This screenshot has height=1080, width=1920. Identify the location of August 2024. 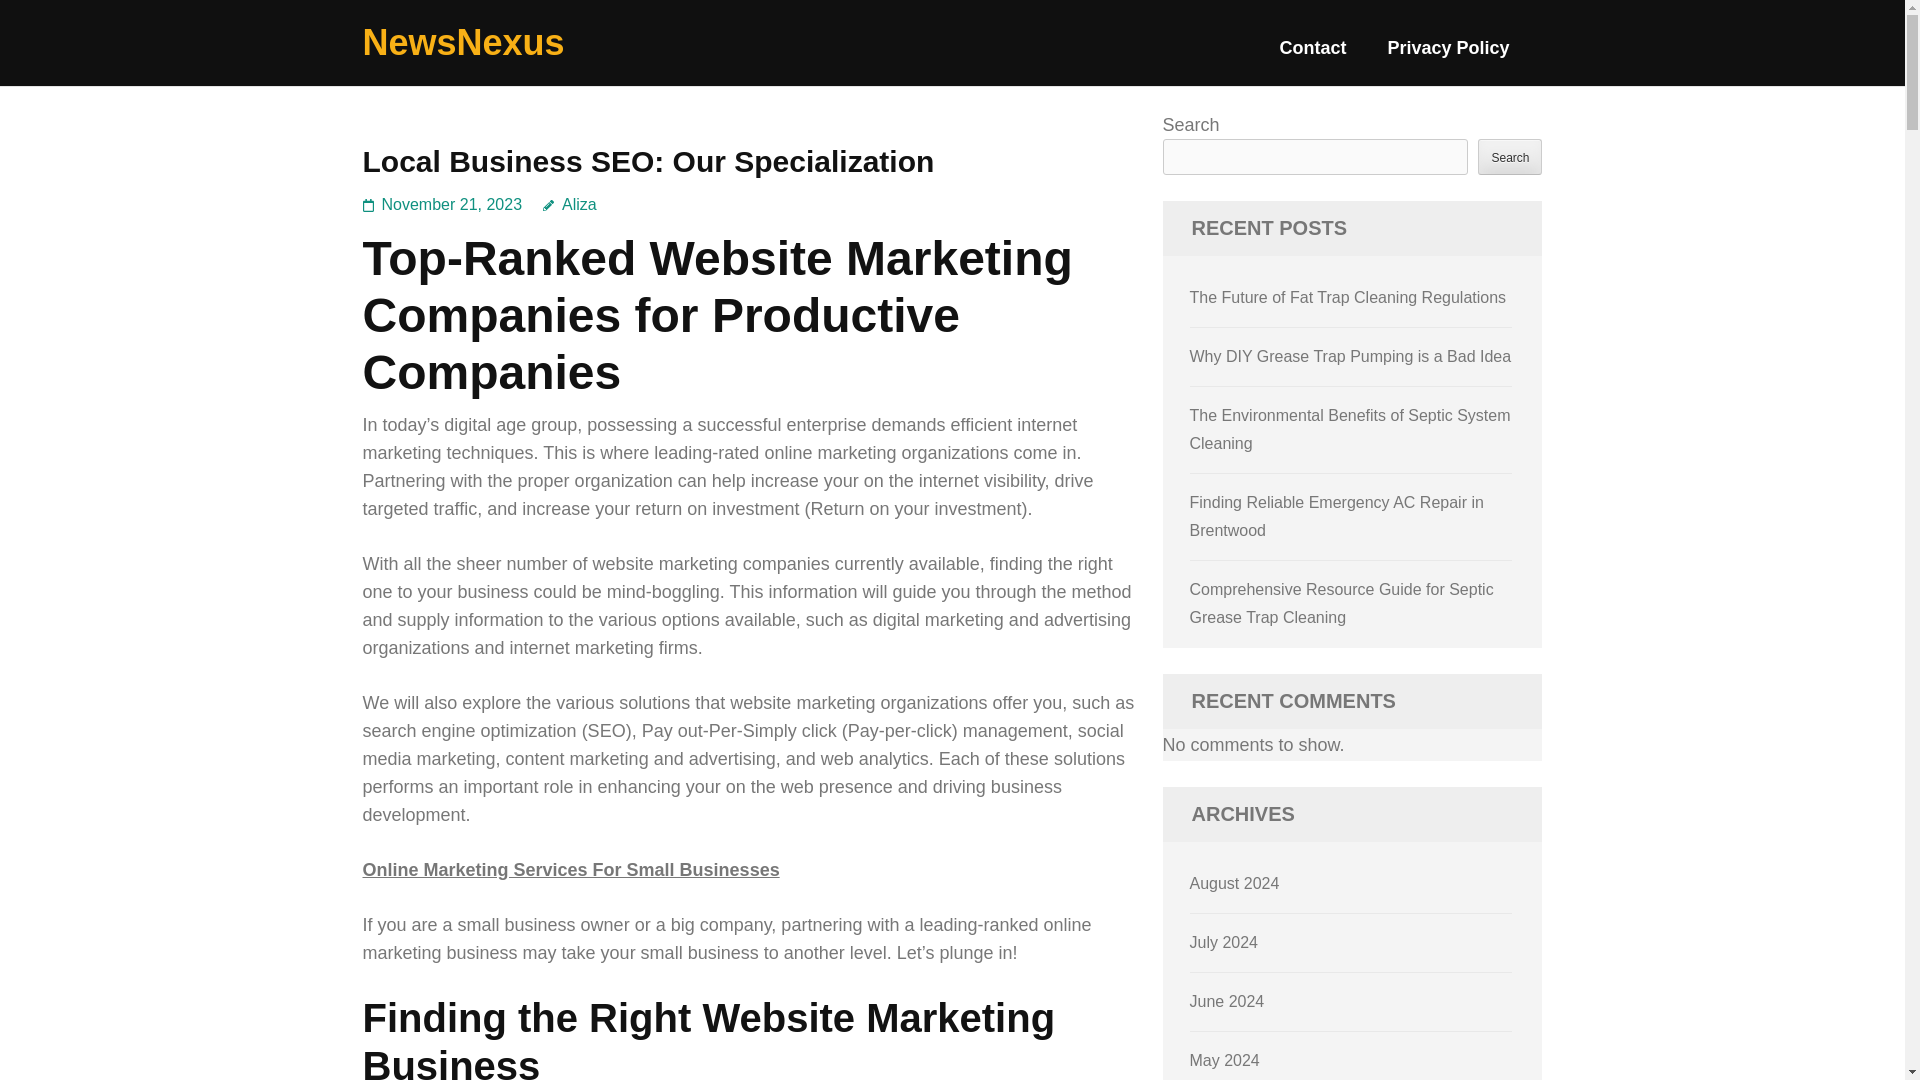
(1235, 883).